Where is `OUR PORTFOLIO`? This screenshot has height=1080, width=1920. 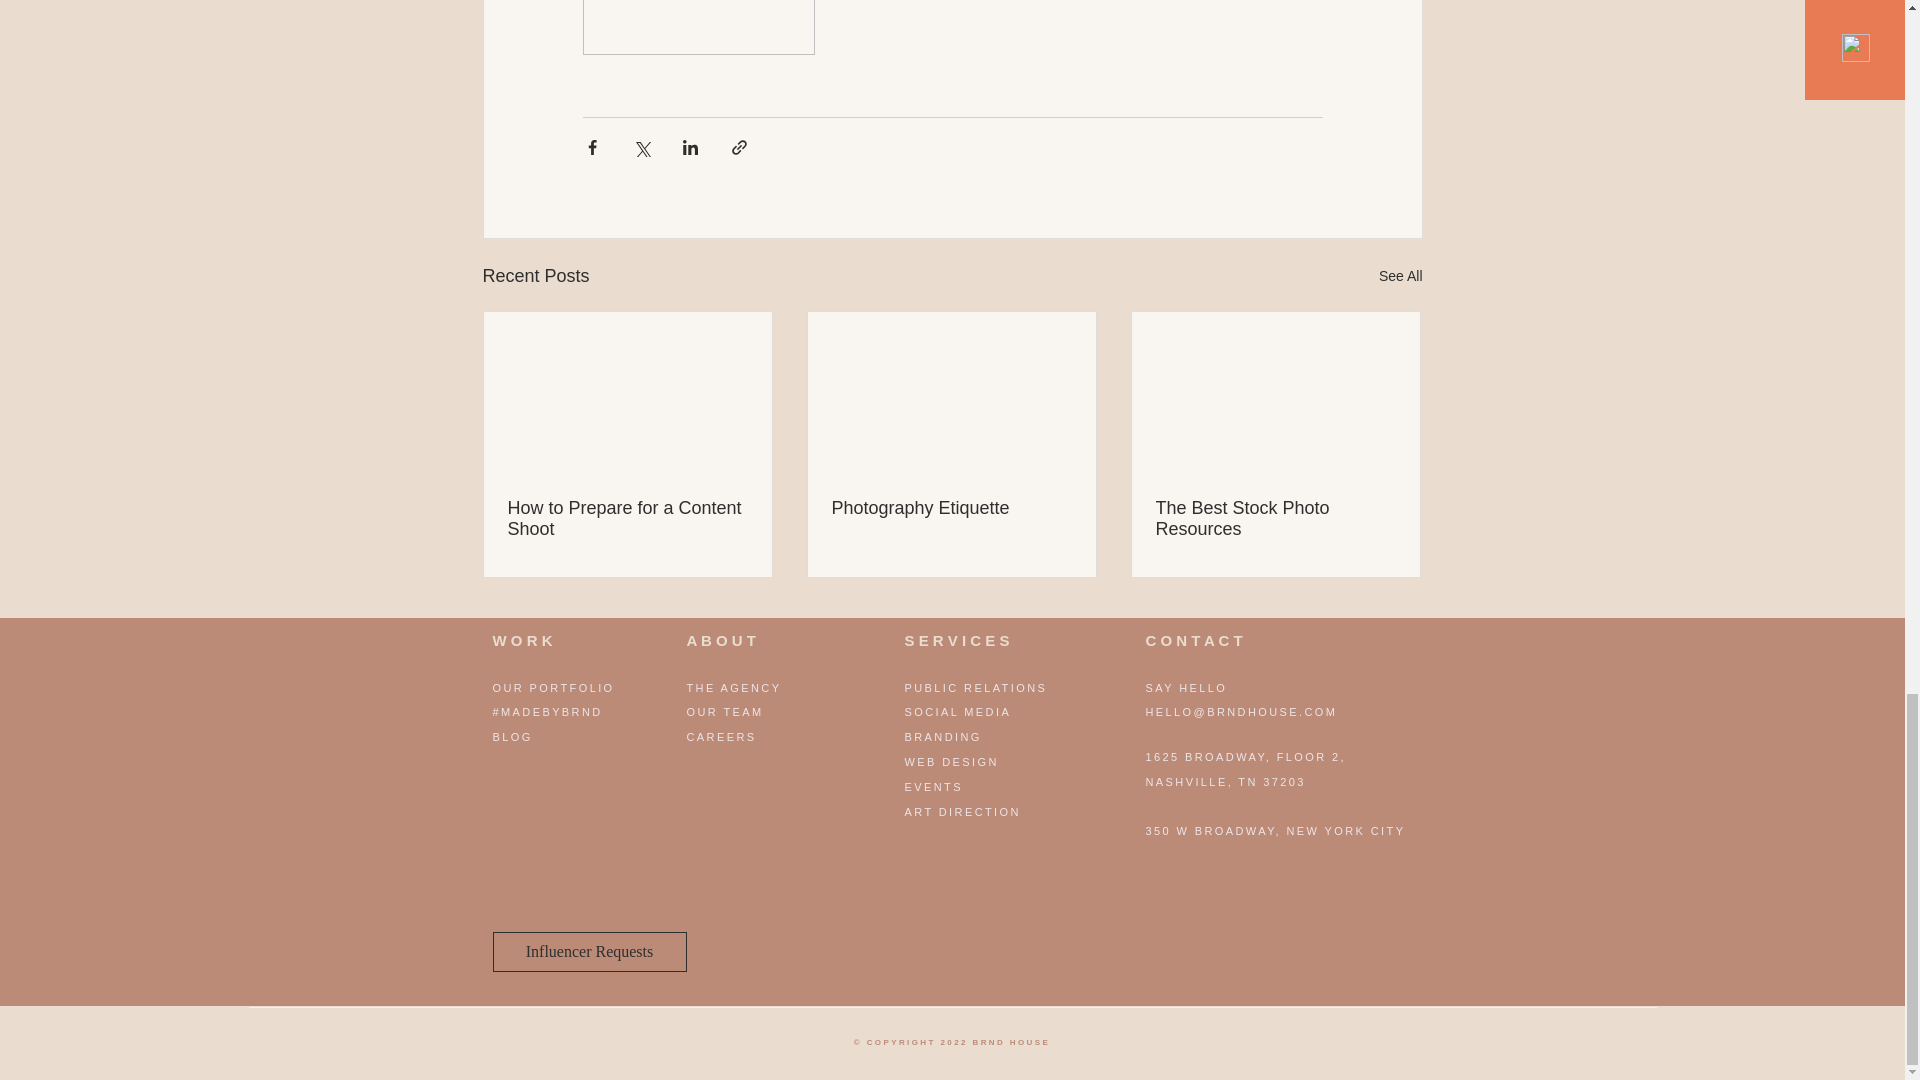
OUR PORTFOLIO is located at coordinates (552, 688).